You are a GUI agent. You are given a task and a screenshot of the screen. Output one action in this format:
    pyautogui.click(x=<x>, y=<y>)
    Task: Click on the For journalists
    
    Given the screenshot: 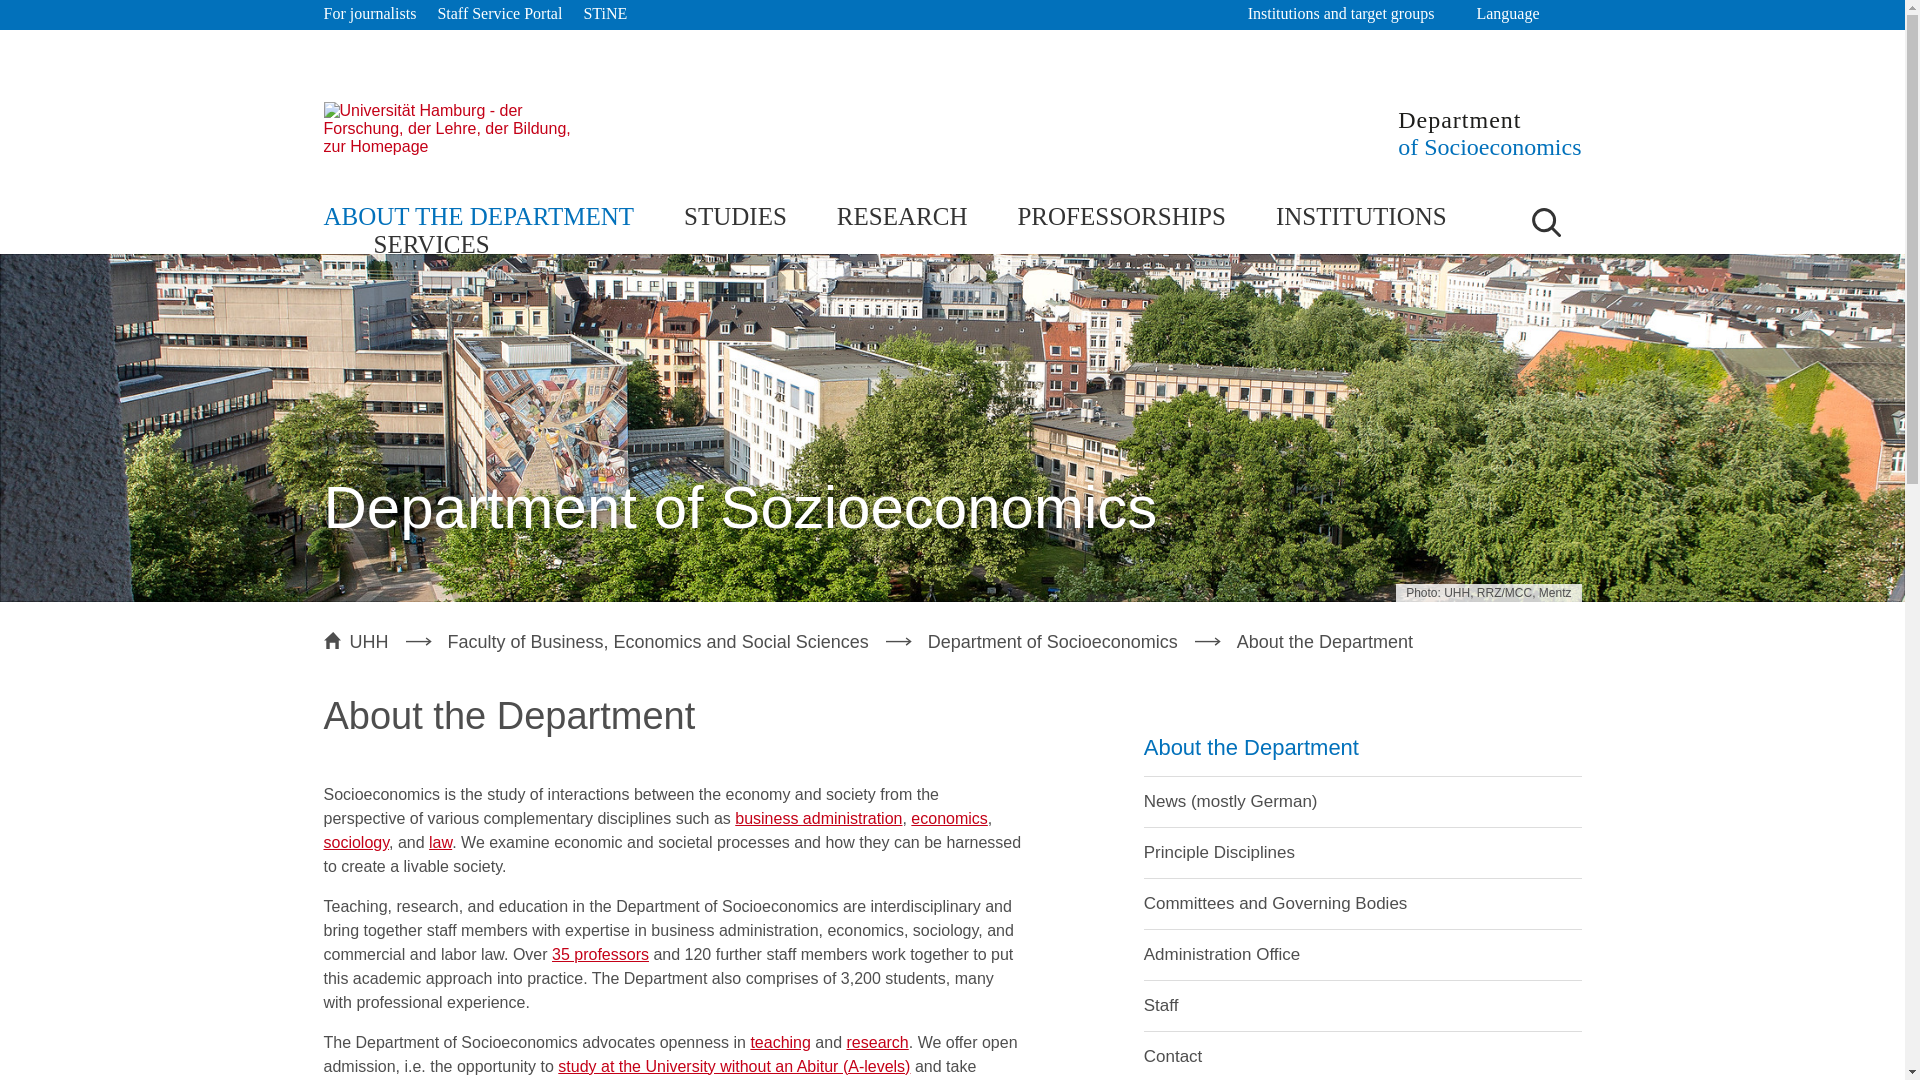 What is the action you would take?
    pyautogui.click(x=370, y=15)
    